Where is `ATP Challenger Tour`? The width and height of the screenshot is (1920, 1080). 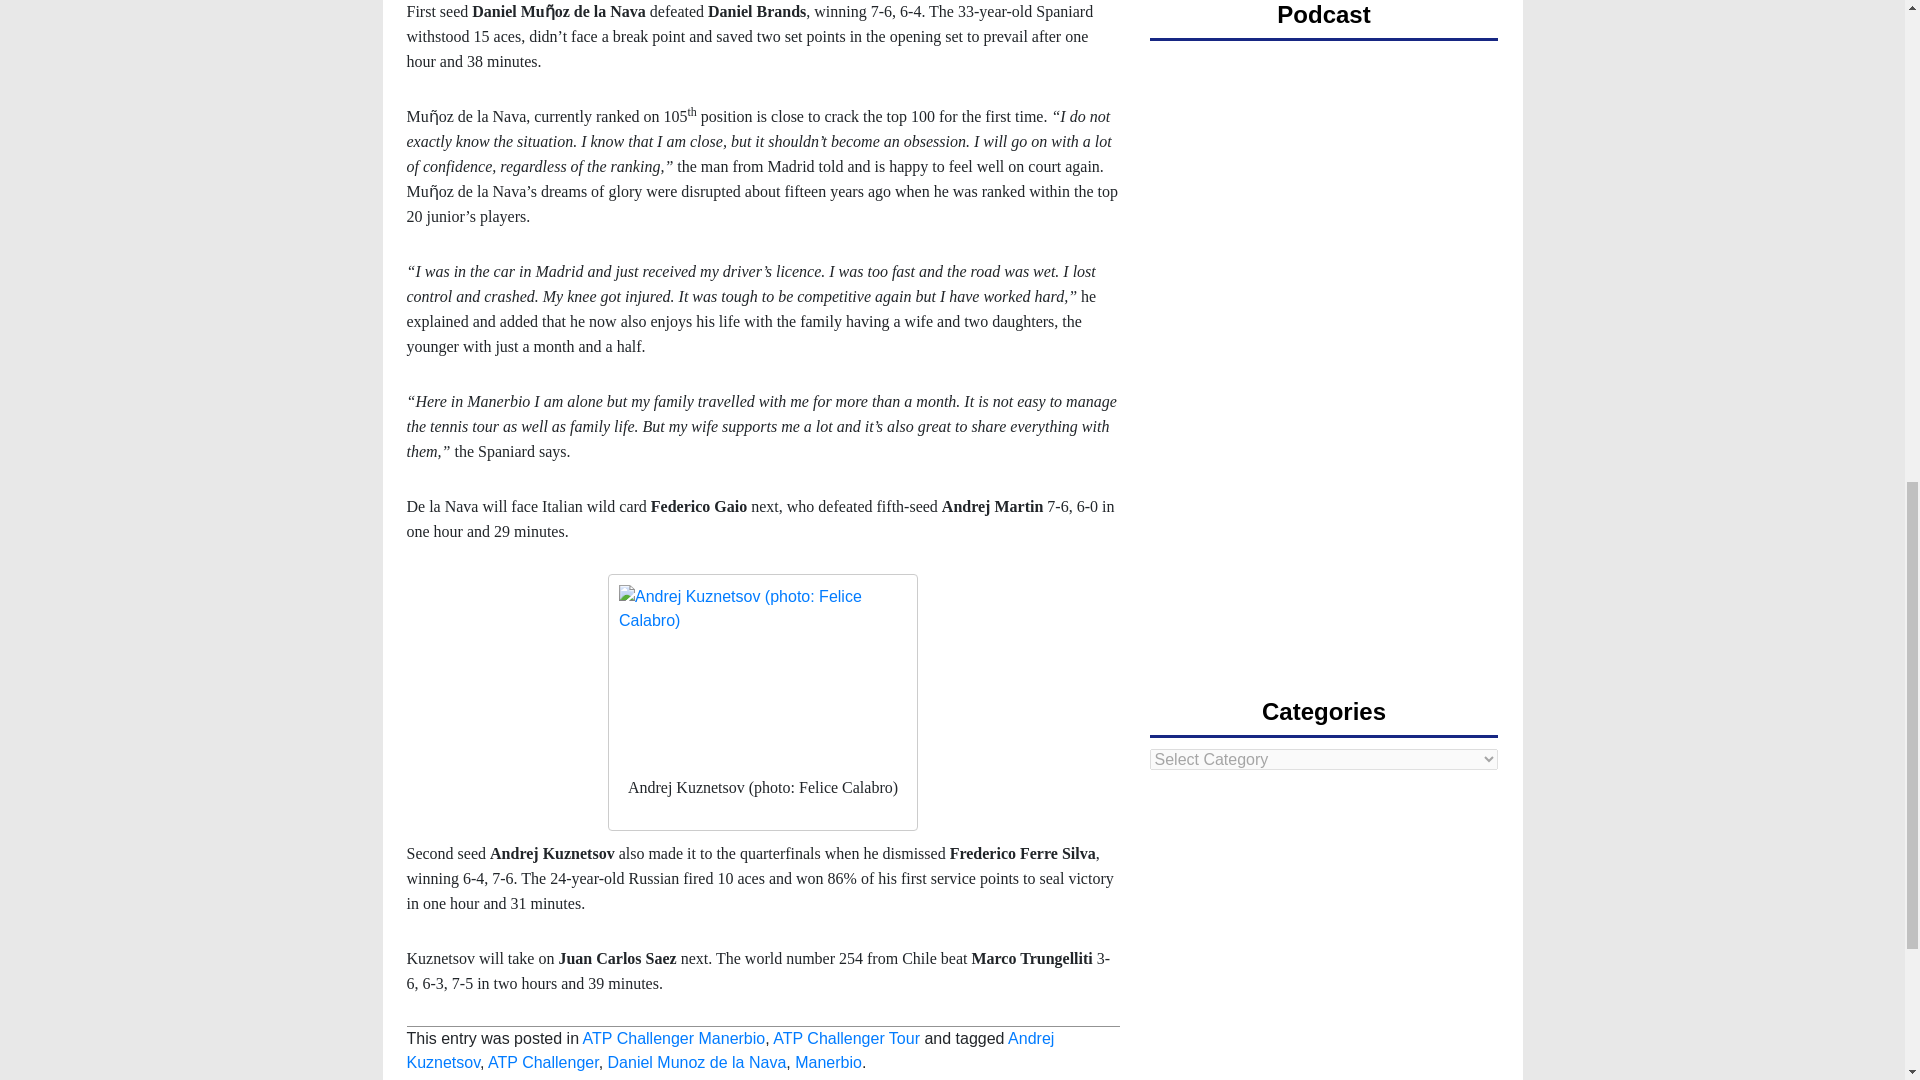 ATP Challenger Tour is located at coordinates (846, 1038).